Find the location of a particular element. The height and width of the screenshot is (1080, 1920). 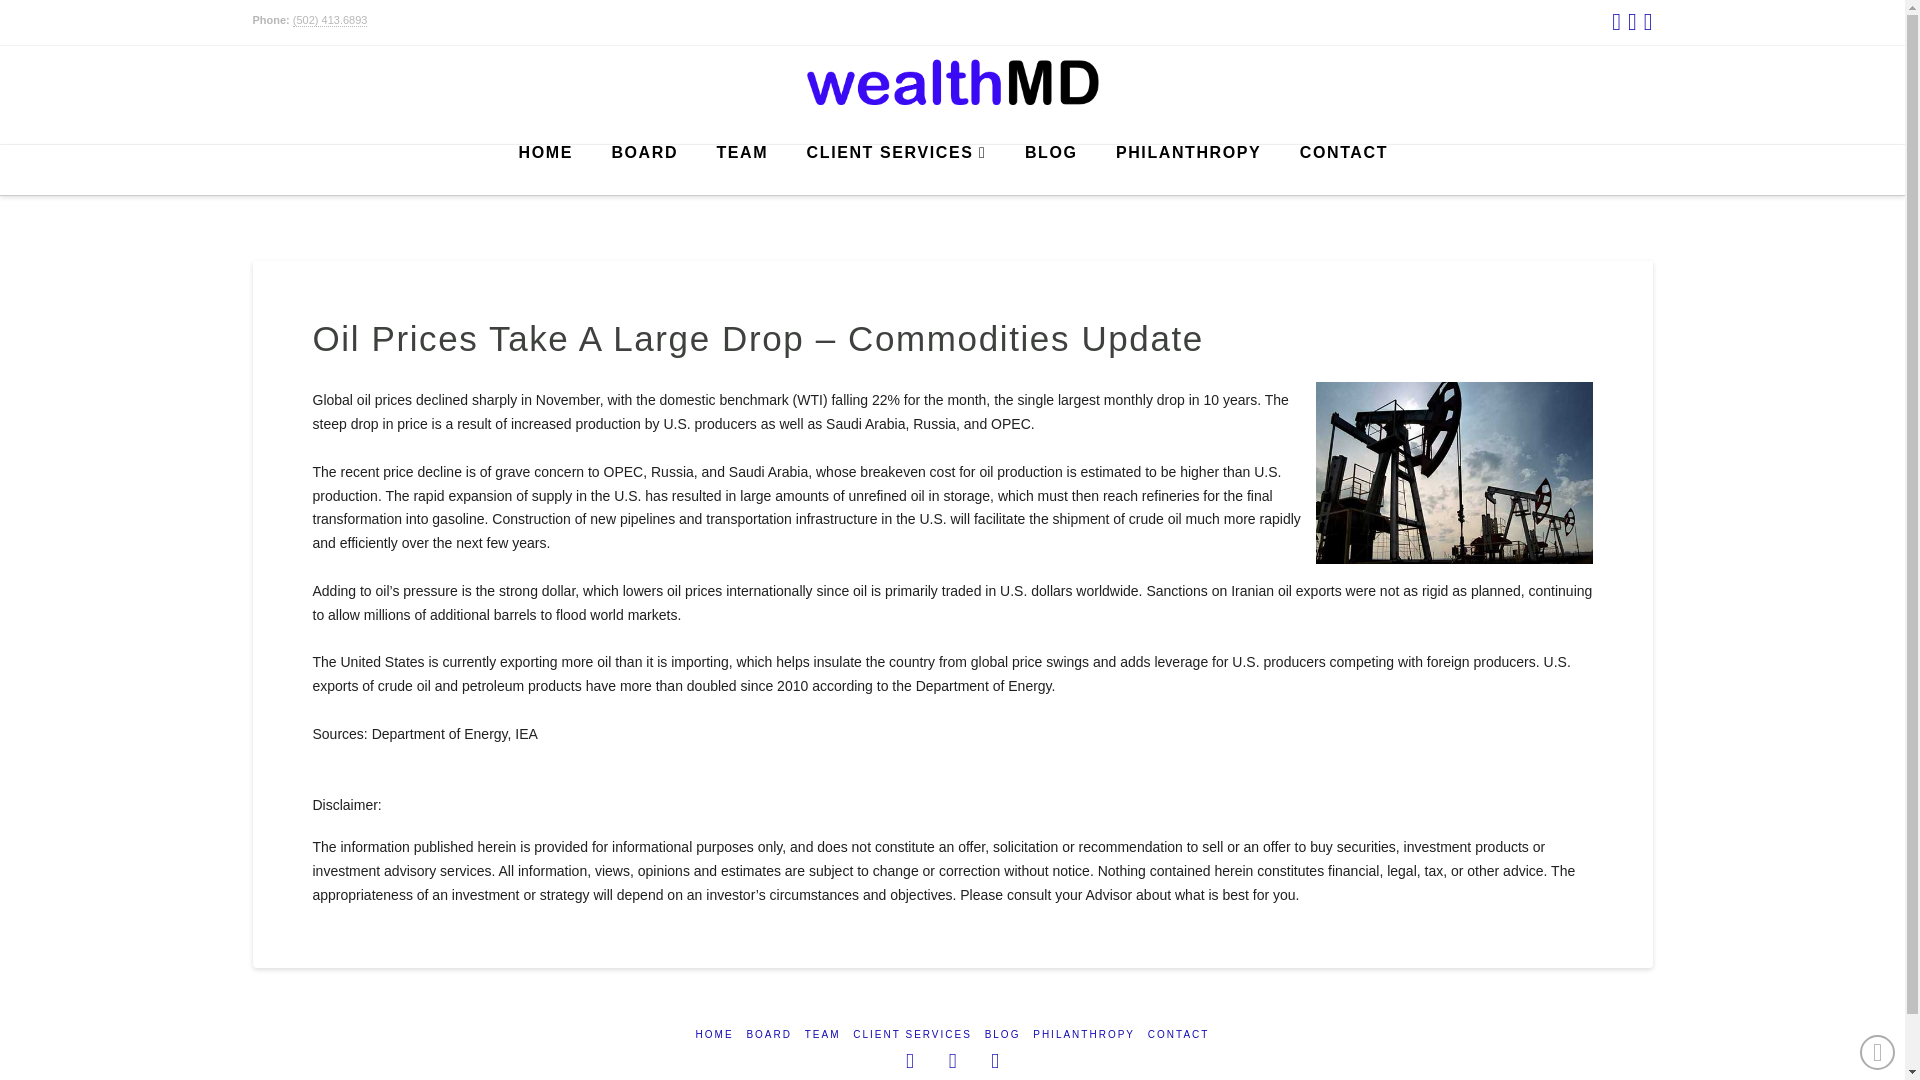

Back to Top is located at coordinates (1878, 1052).